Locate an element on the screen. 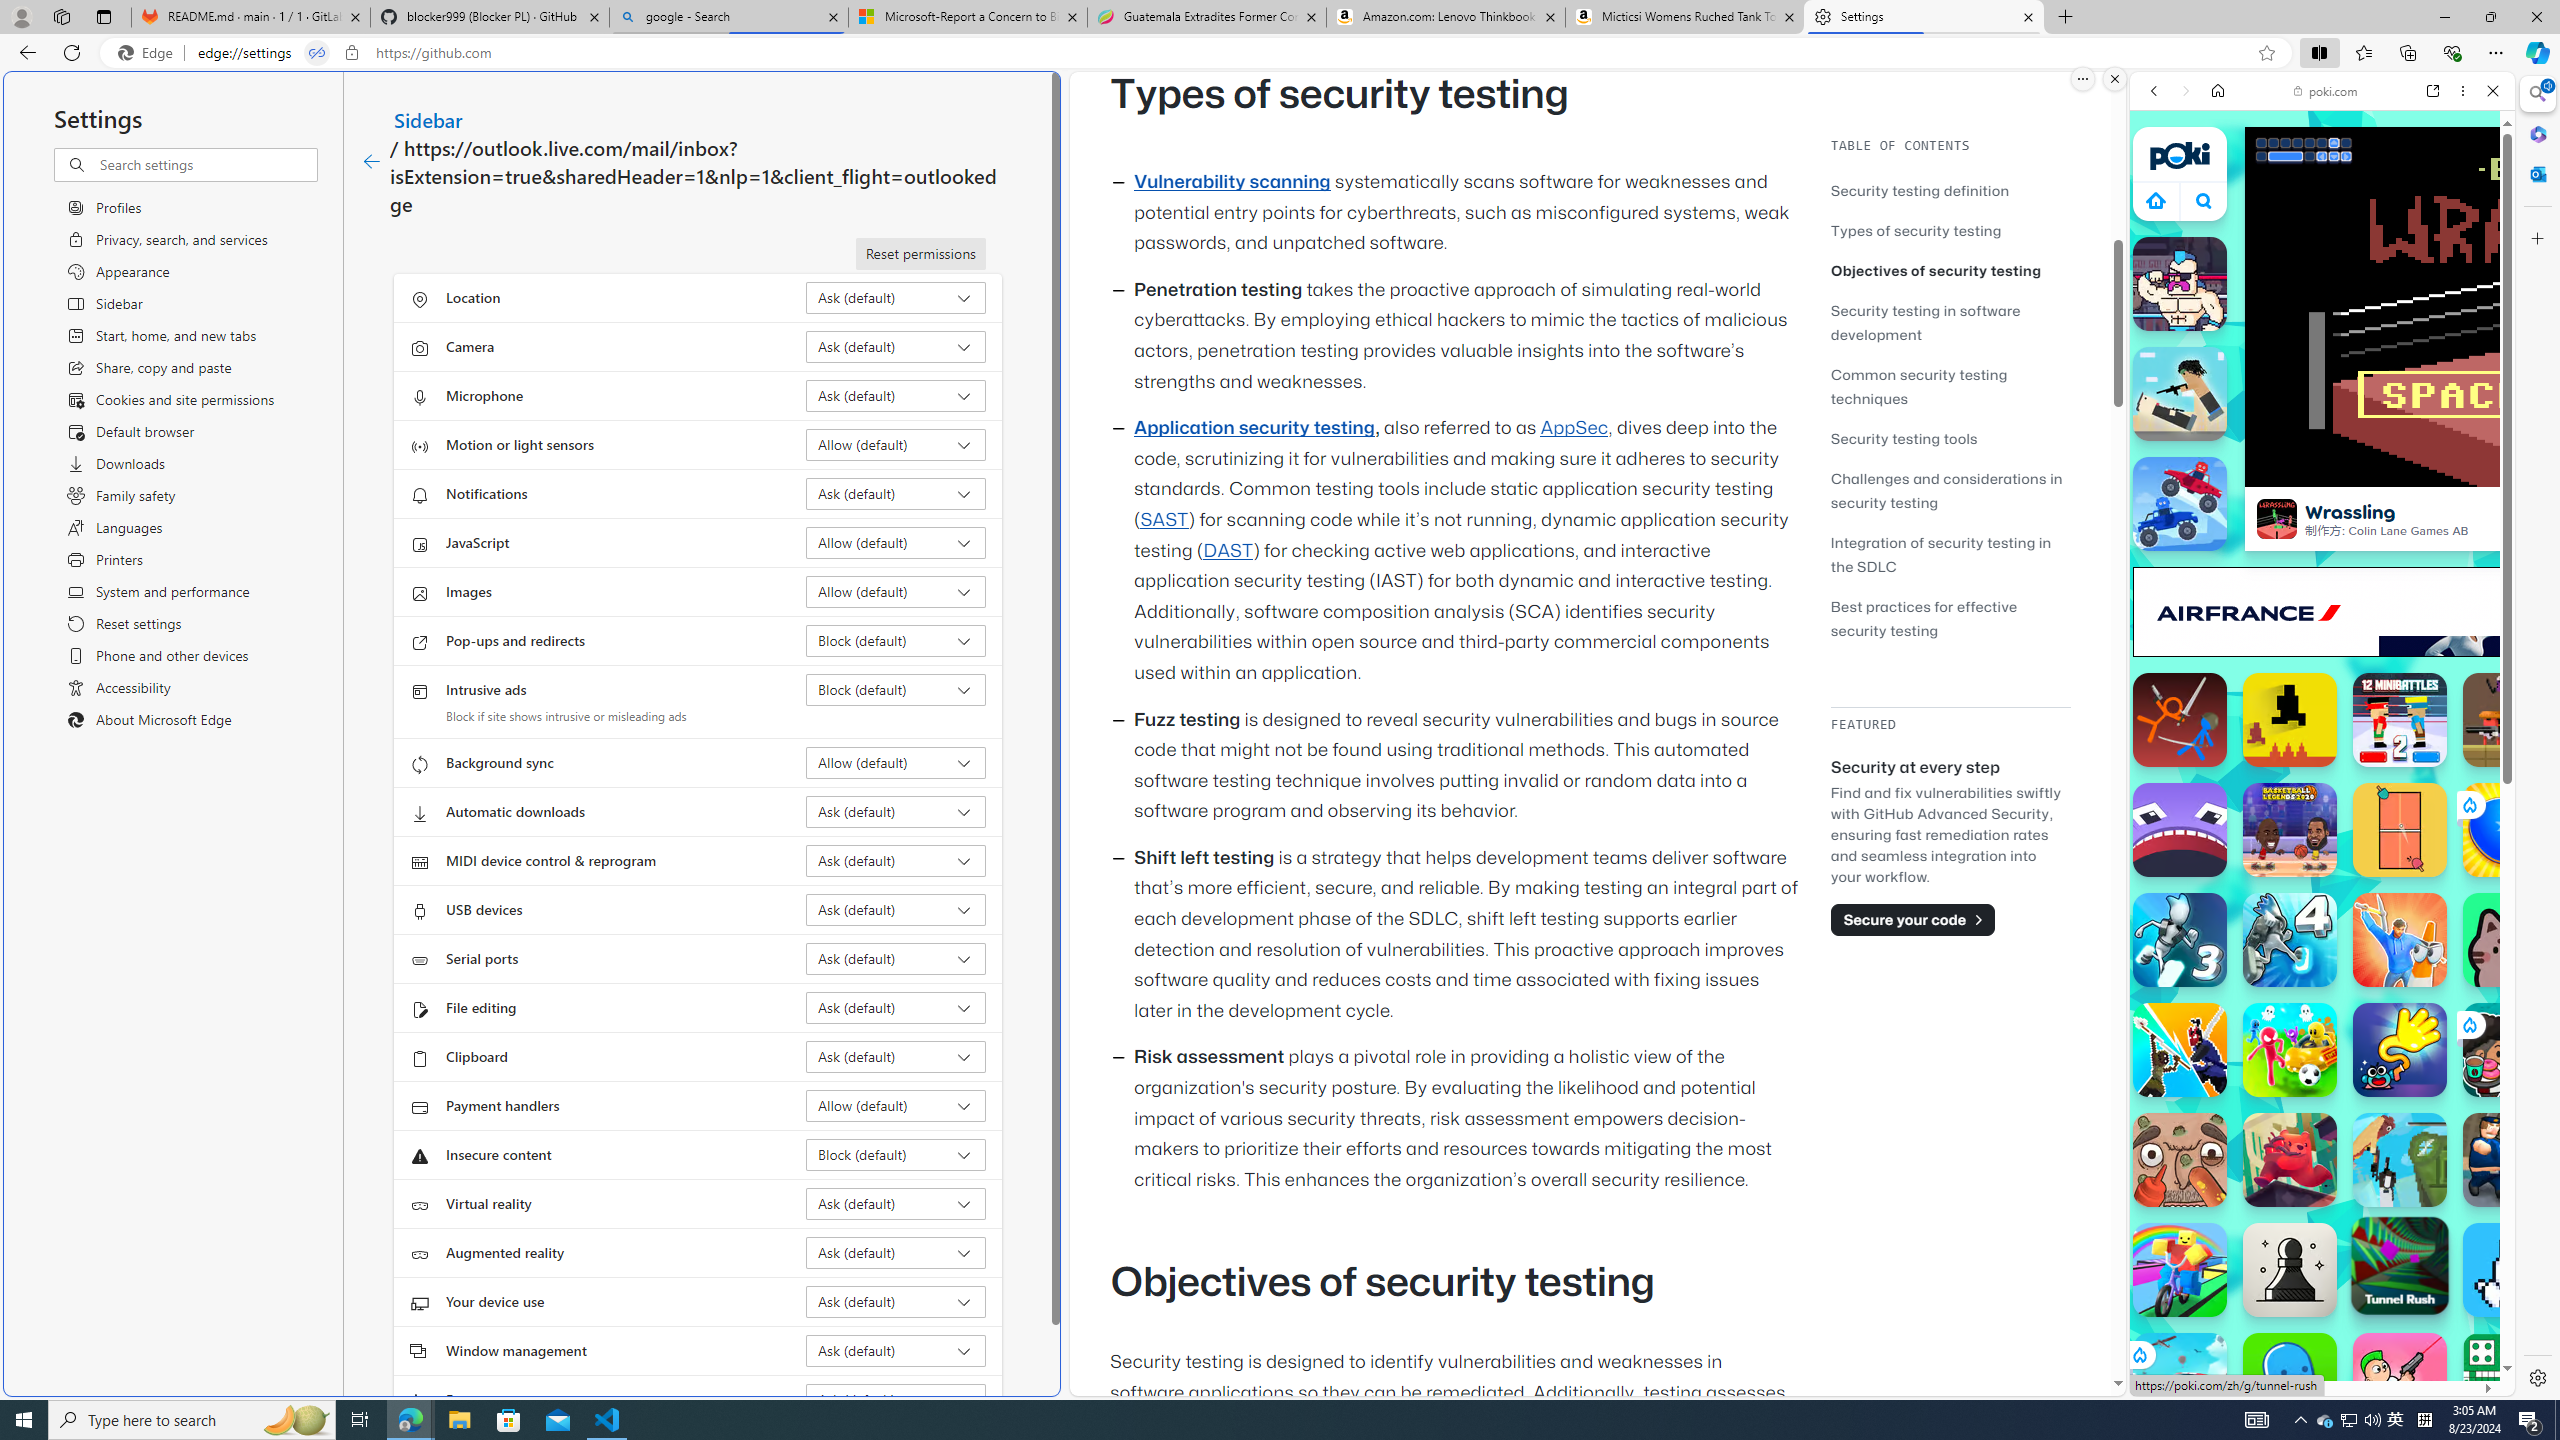 The height and width of the screenshot is (1440, 2560). File editing Ask (default) is located at coordinates (896, 1008).